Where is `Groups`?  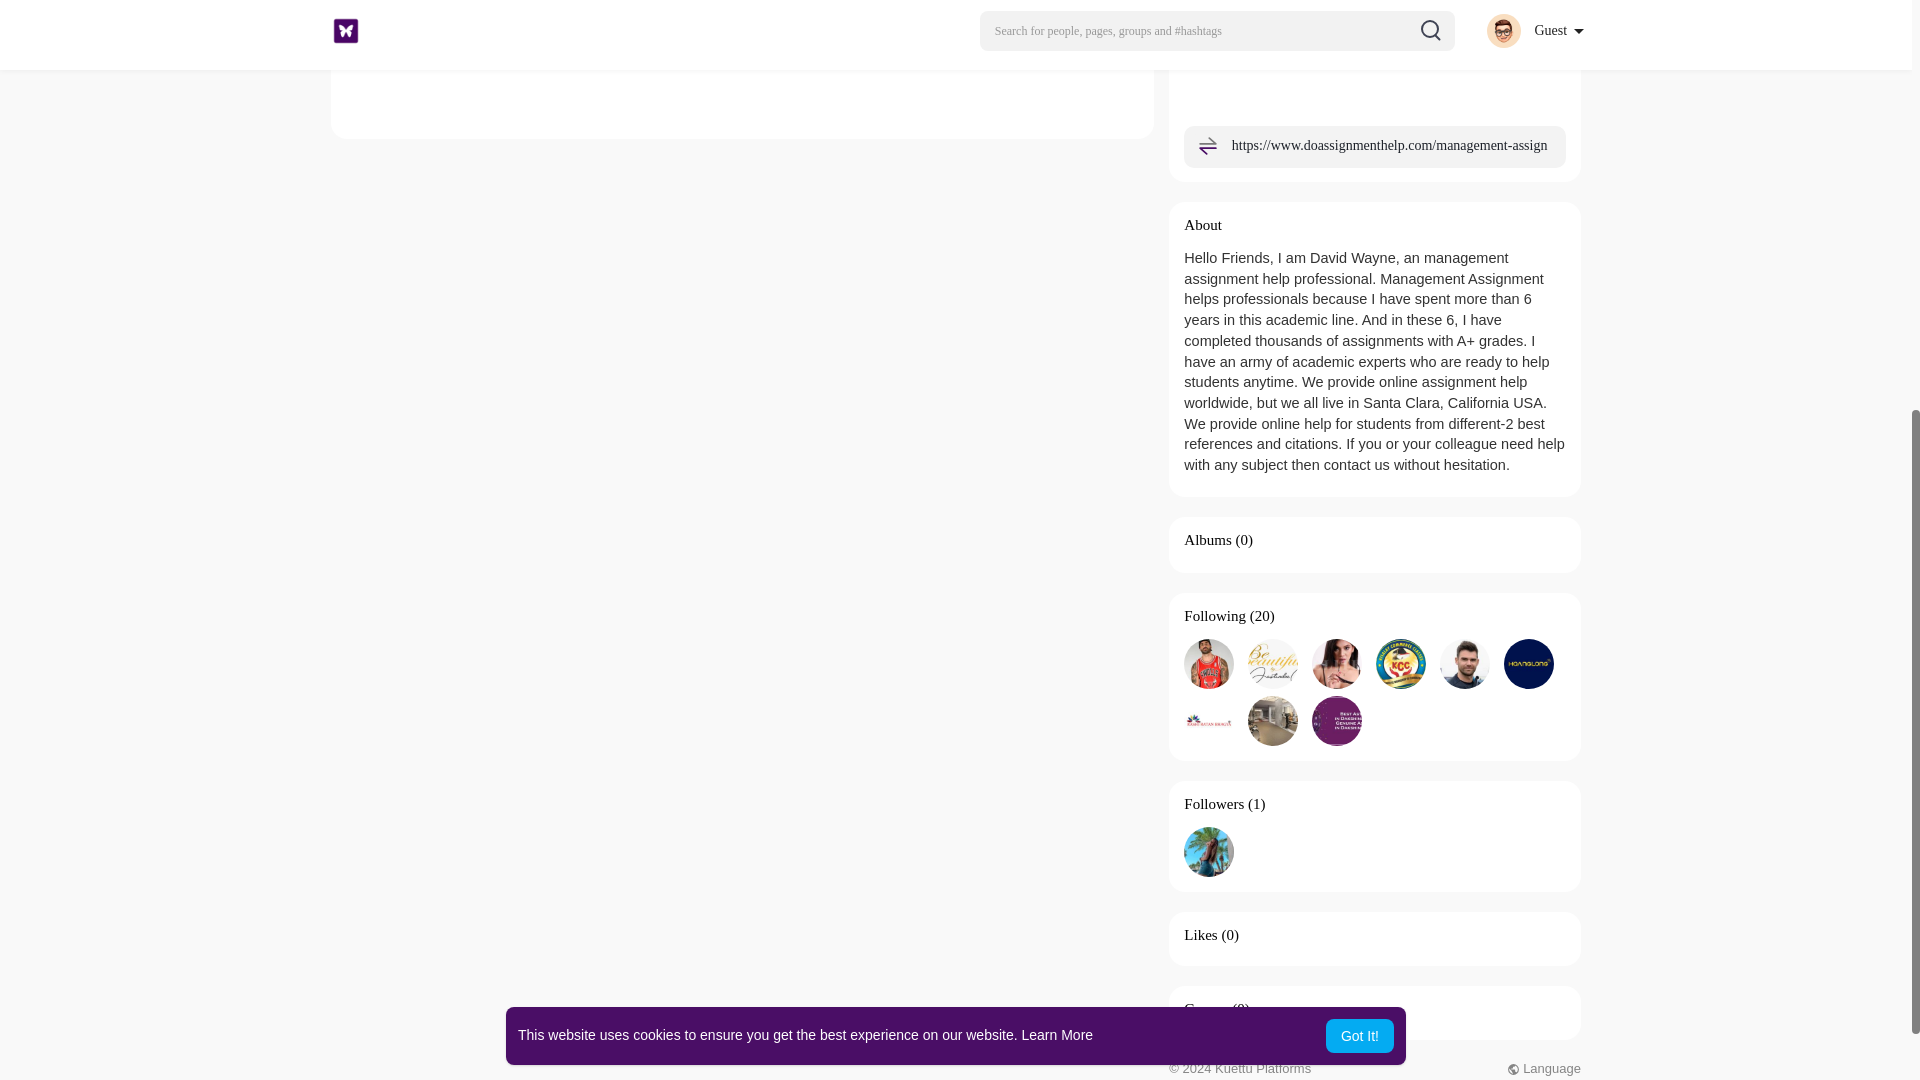 Groups is located at coordinates (1206, 1009).